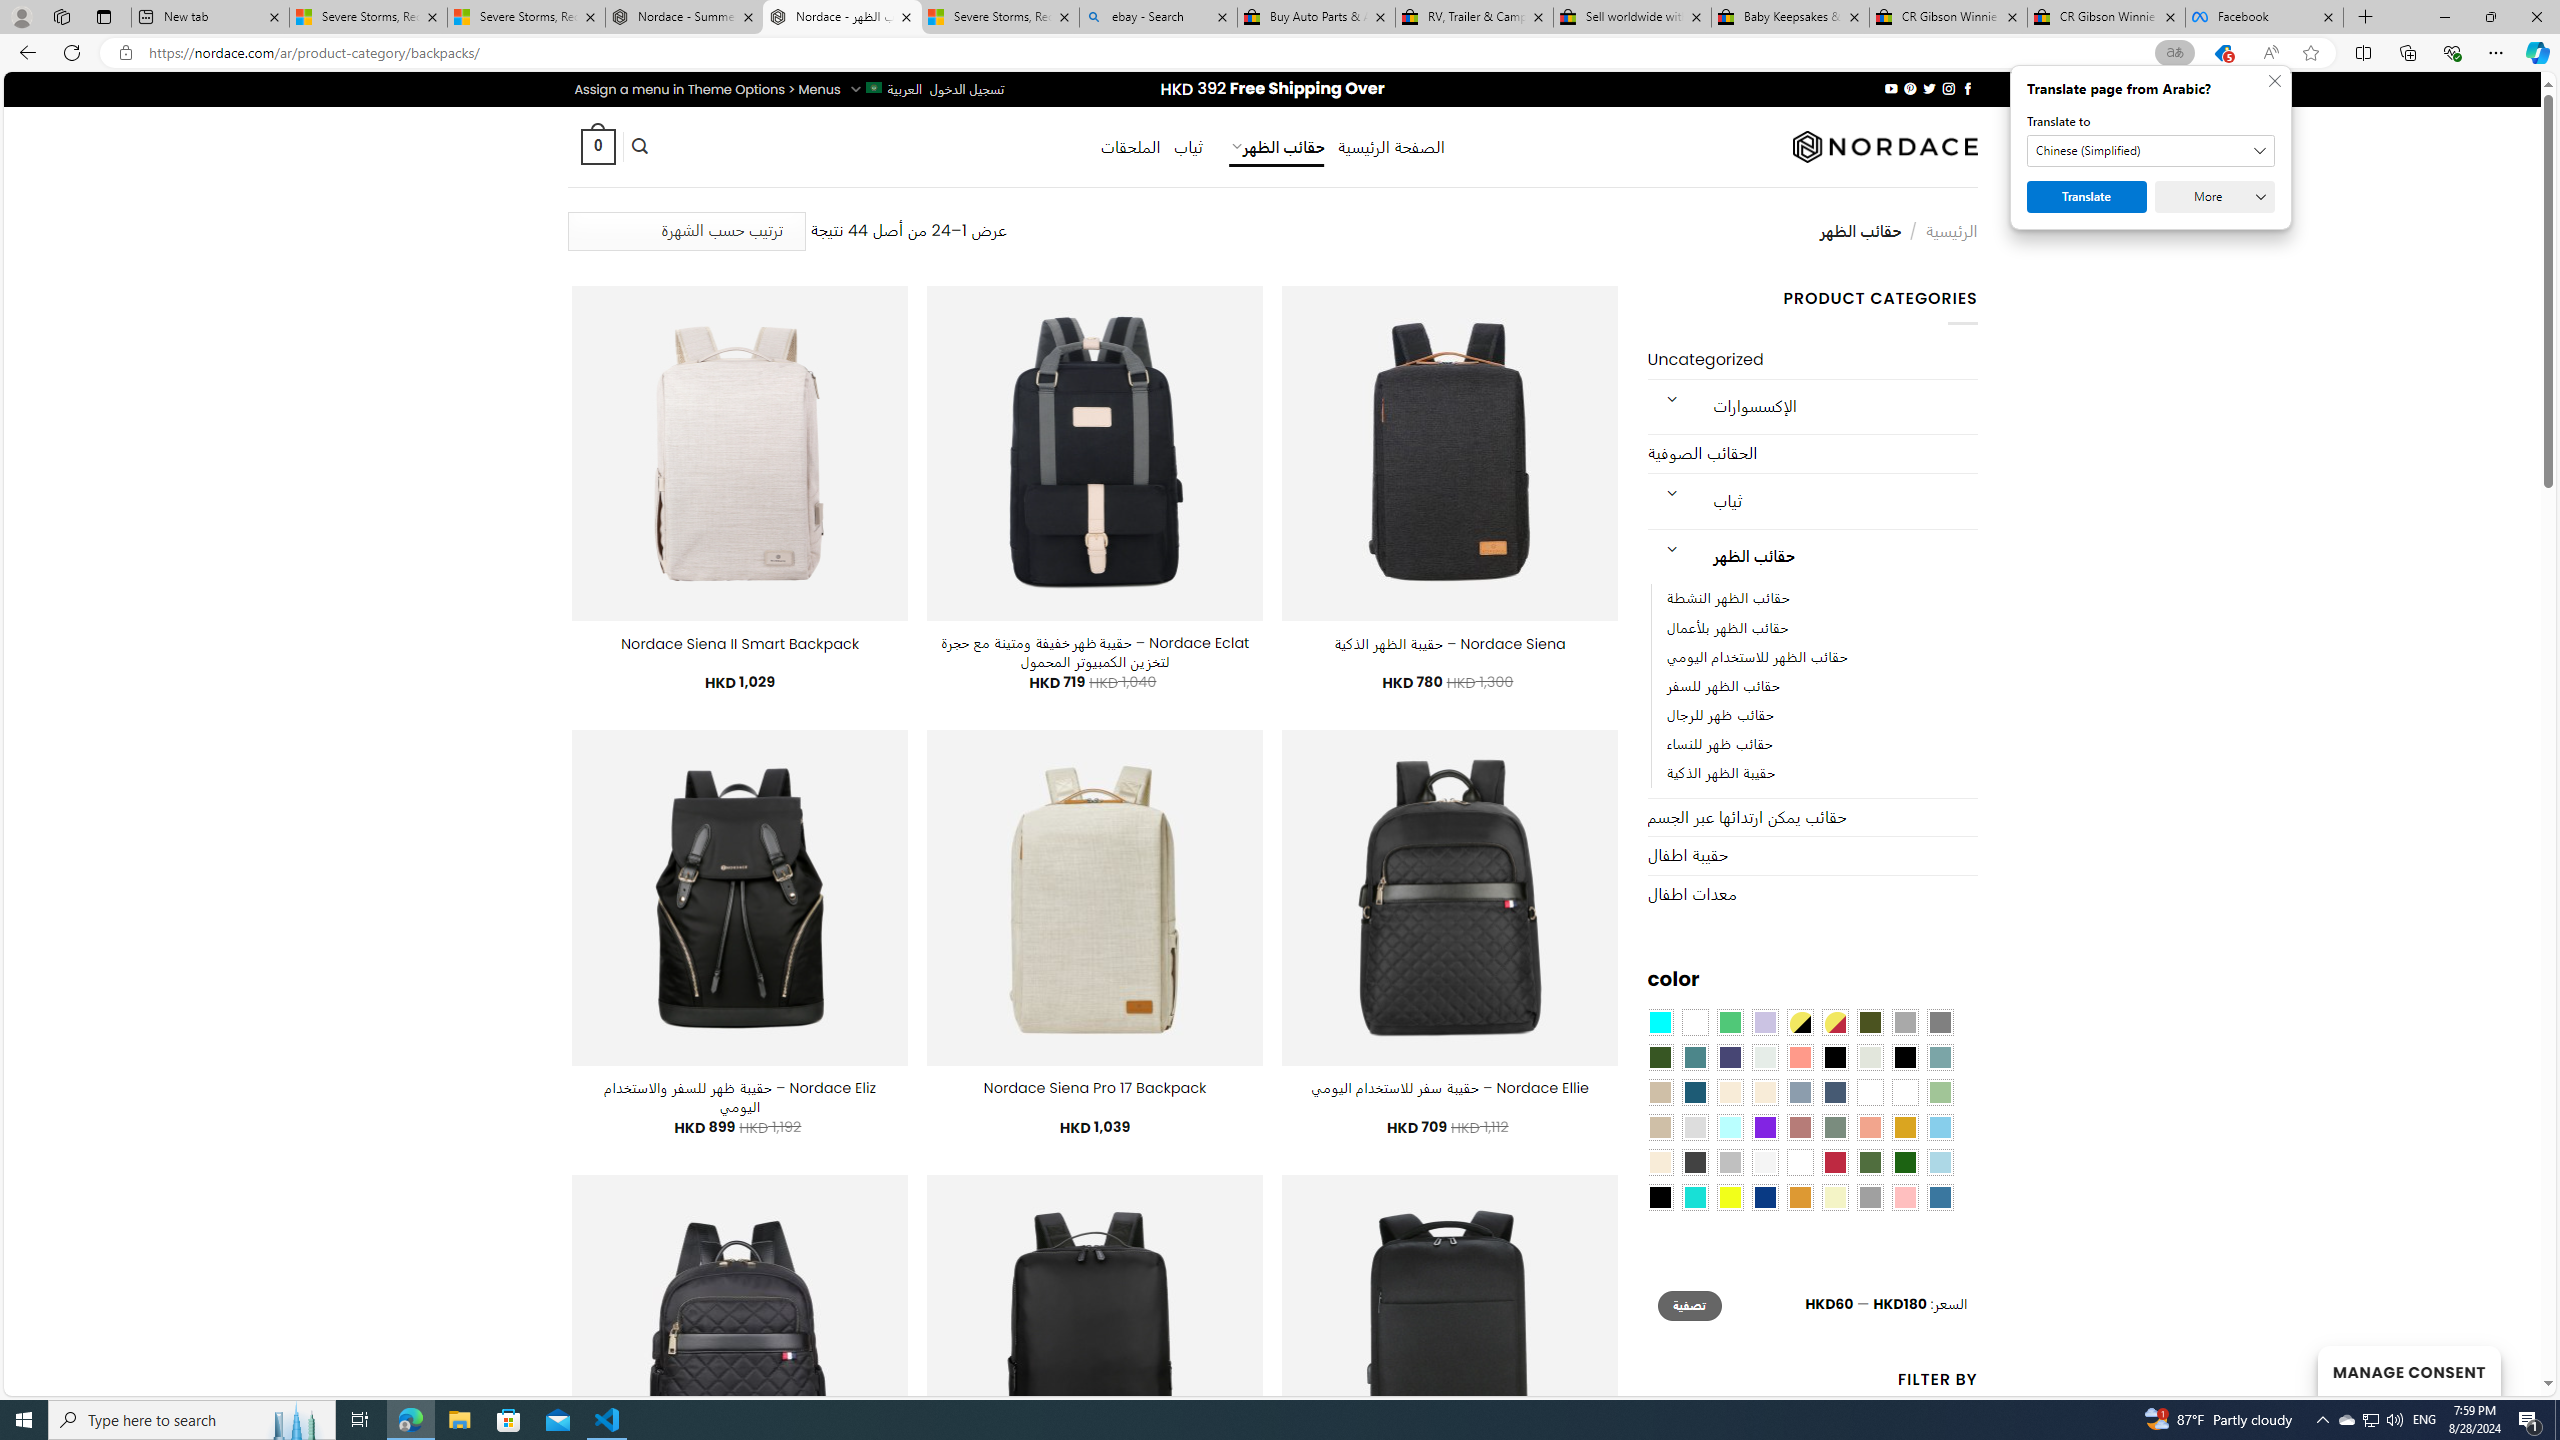  Describe the element at coordinates (1765, 1058) in the screenshot. I see `Dull Nickle` at that location.